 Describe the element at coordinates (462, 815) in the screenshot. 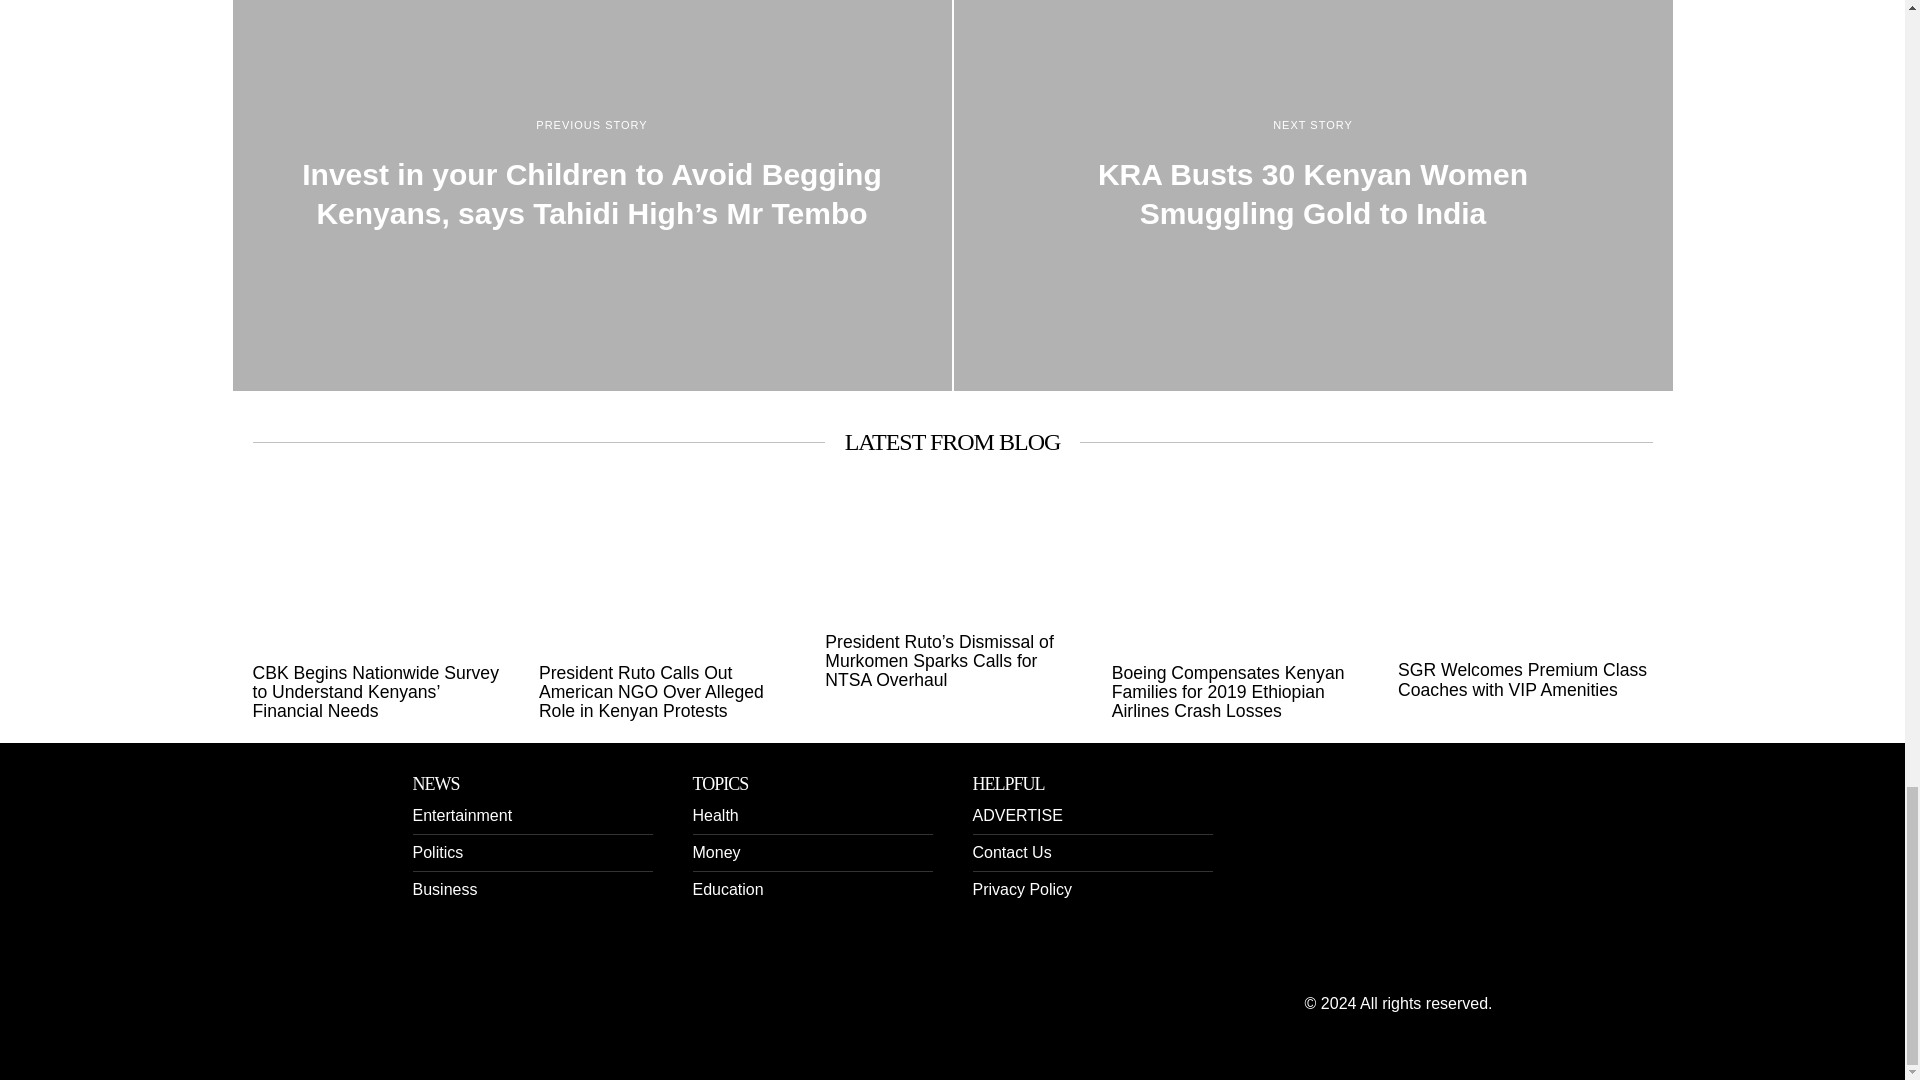

I see `Entertainment` at that location.